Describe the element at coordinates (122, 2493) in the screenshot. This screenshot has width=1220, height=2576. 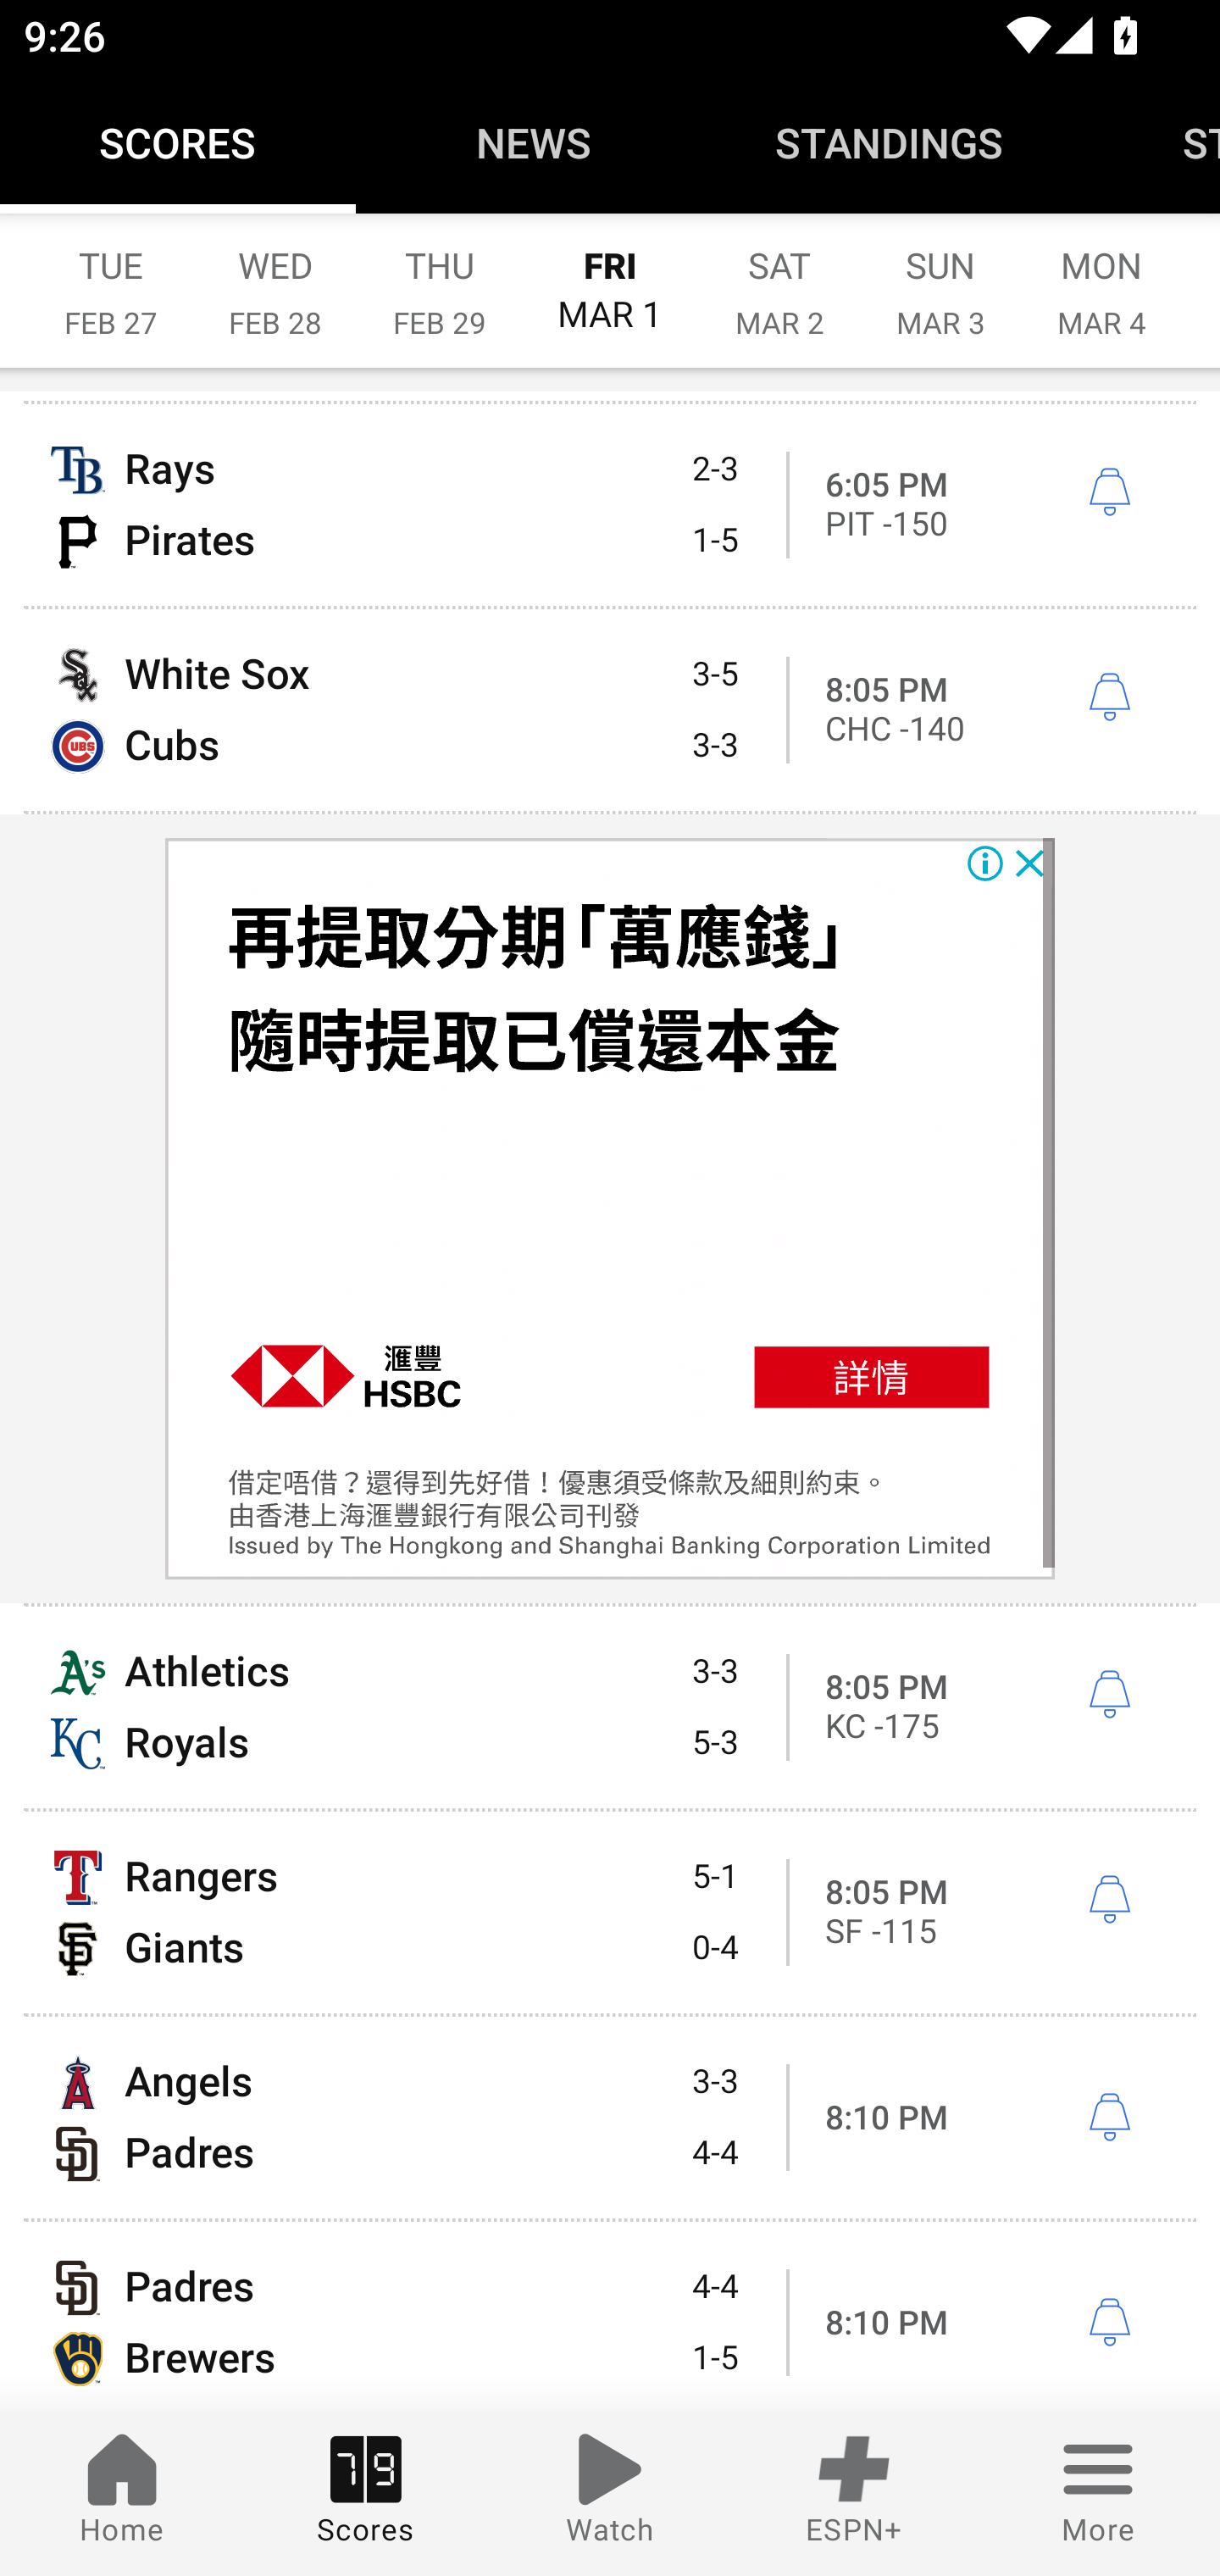
I see `Home` at that location.